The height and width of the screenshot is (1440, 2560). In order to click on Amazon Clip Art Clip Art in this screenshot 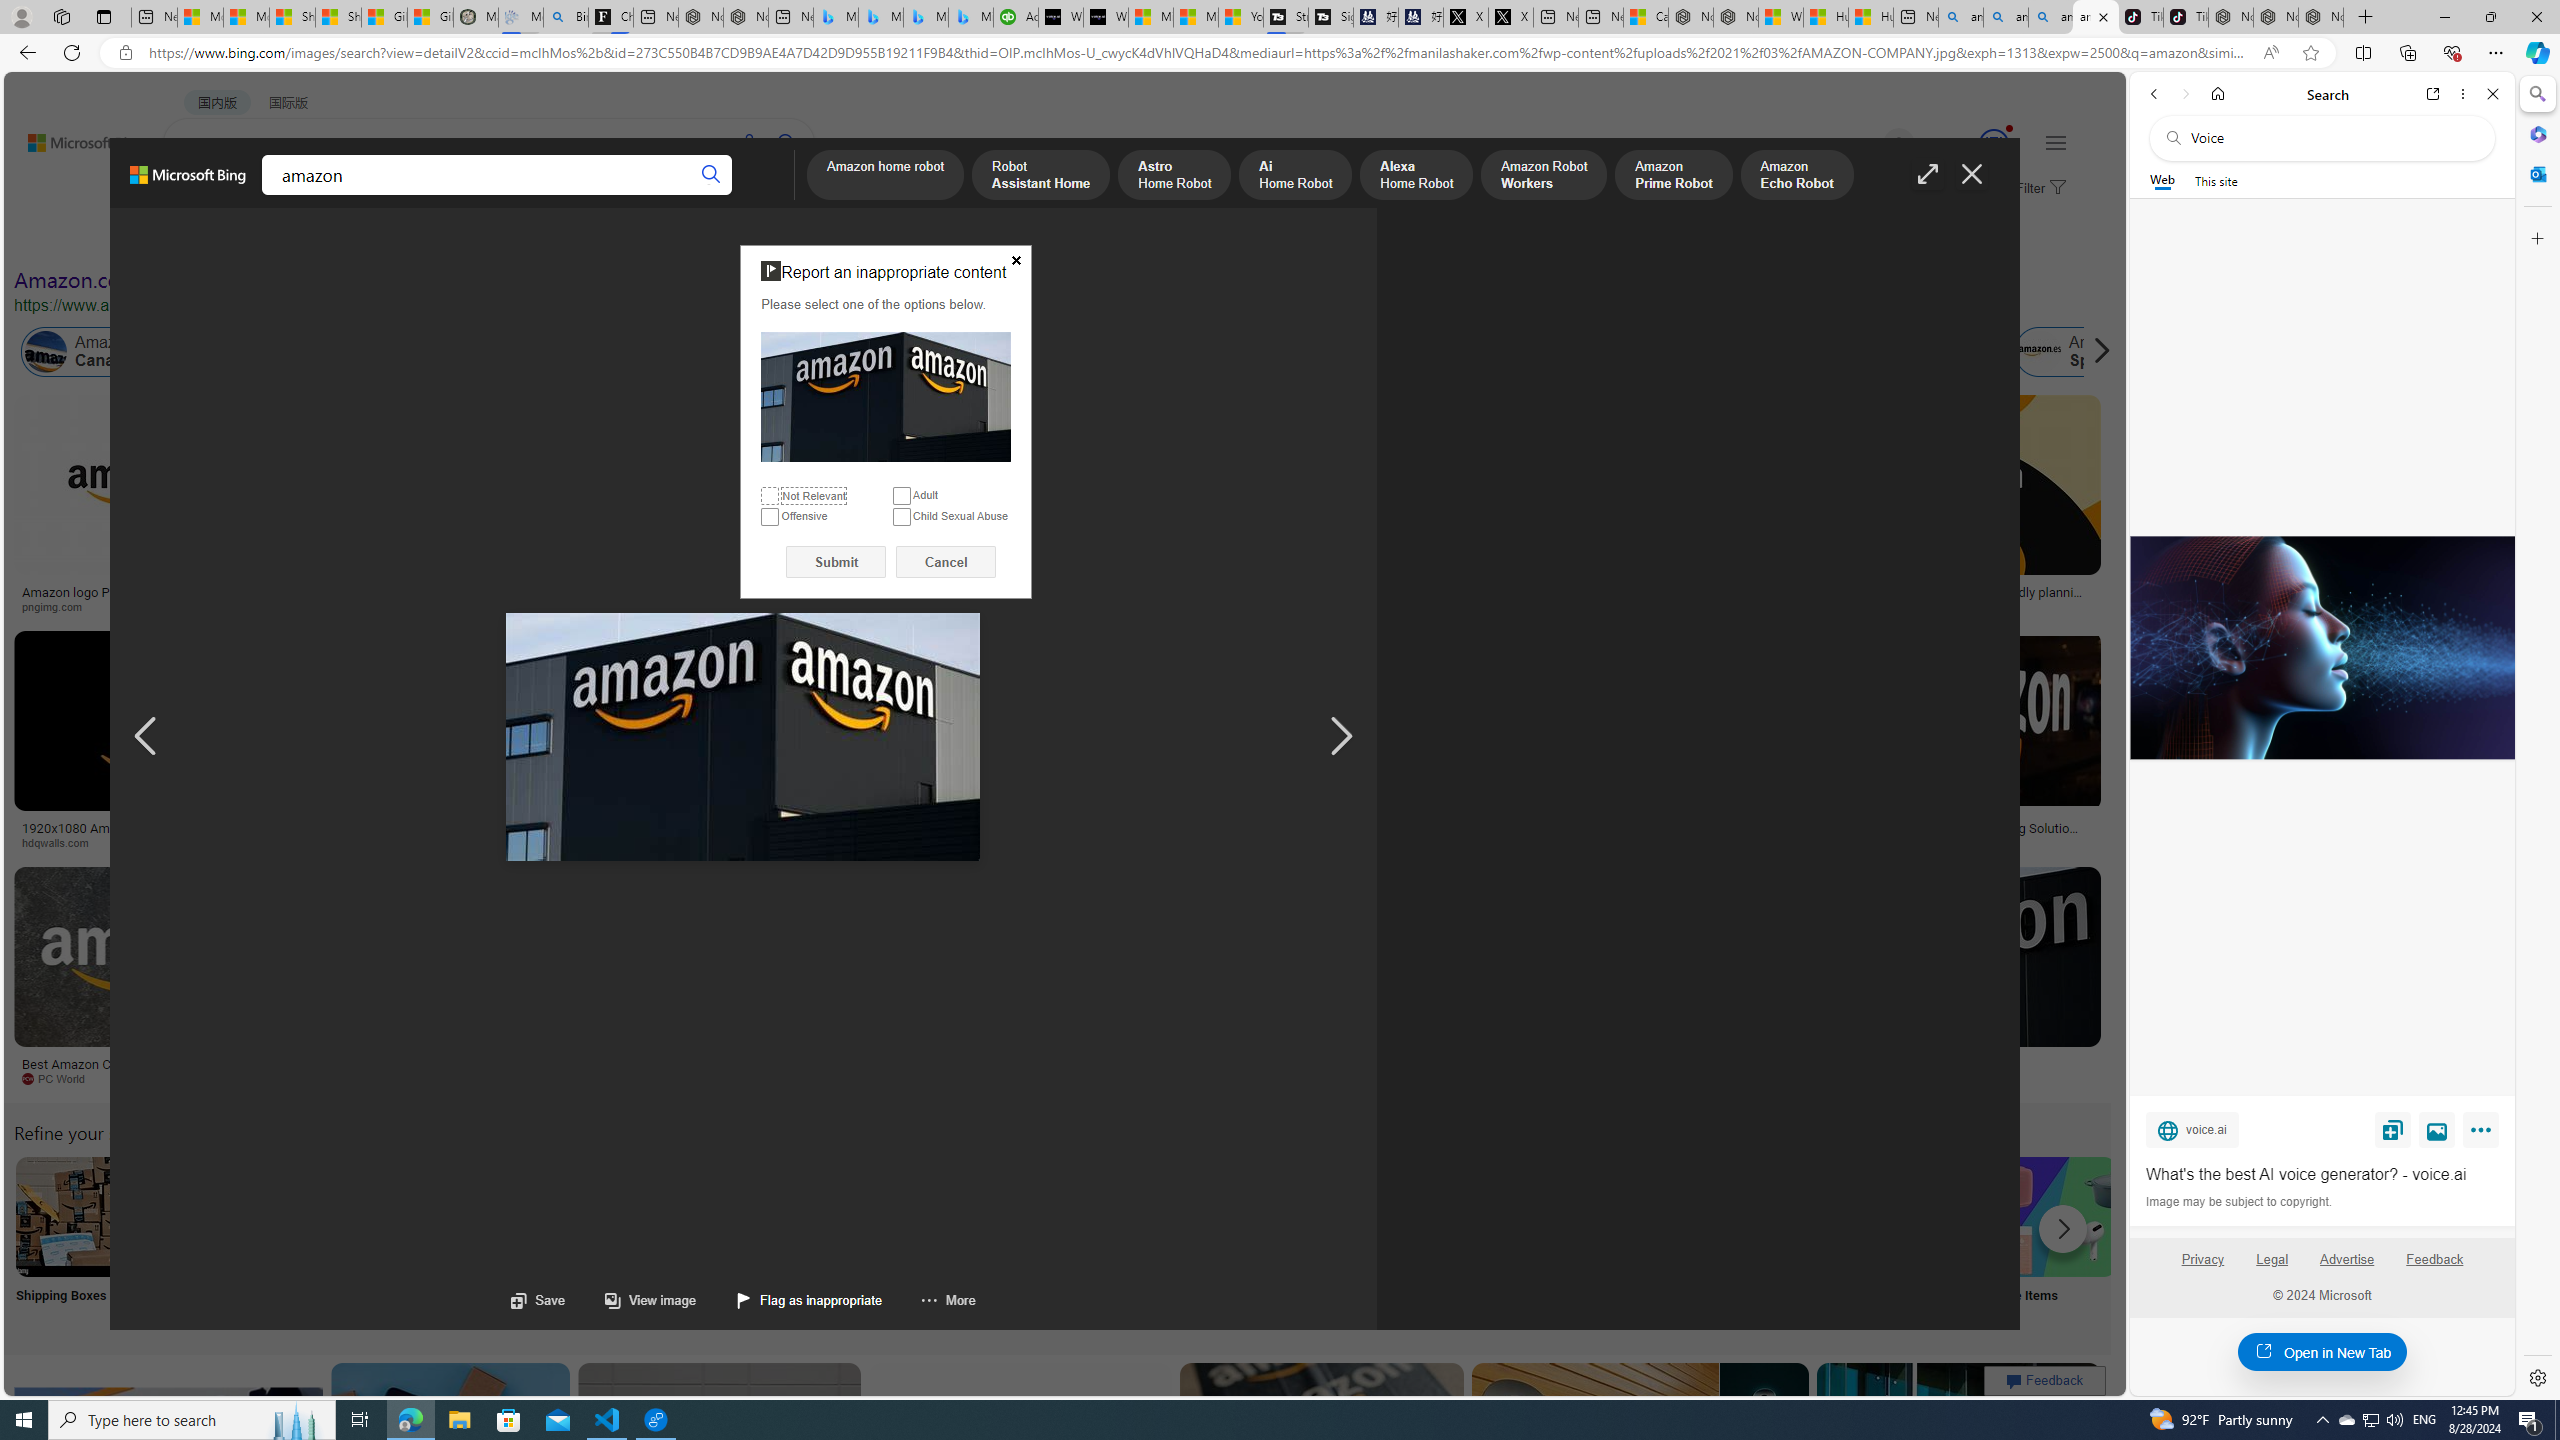, I will do `click(339, 1242)`.